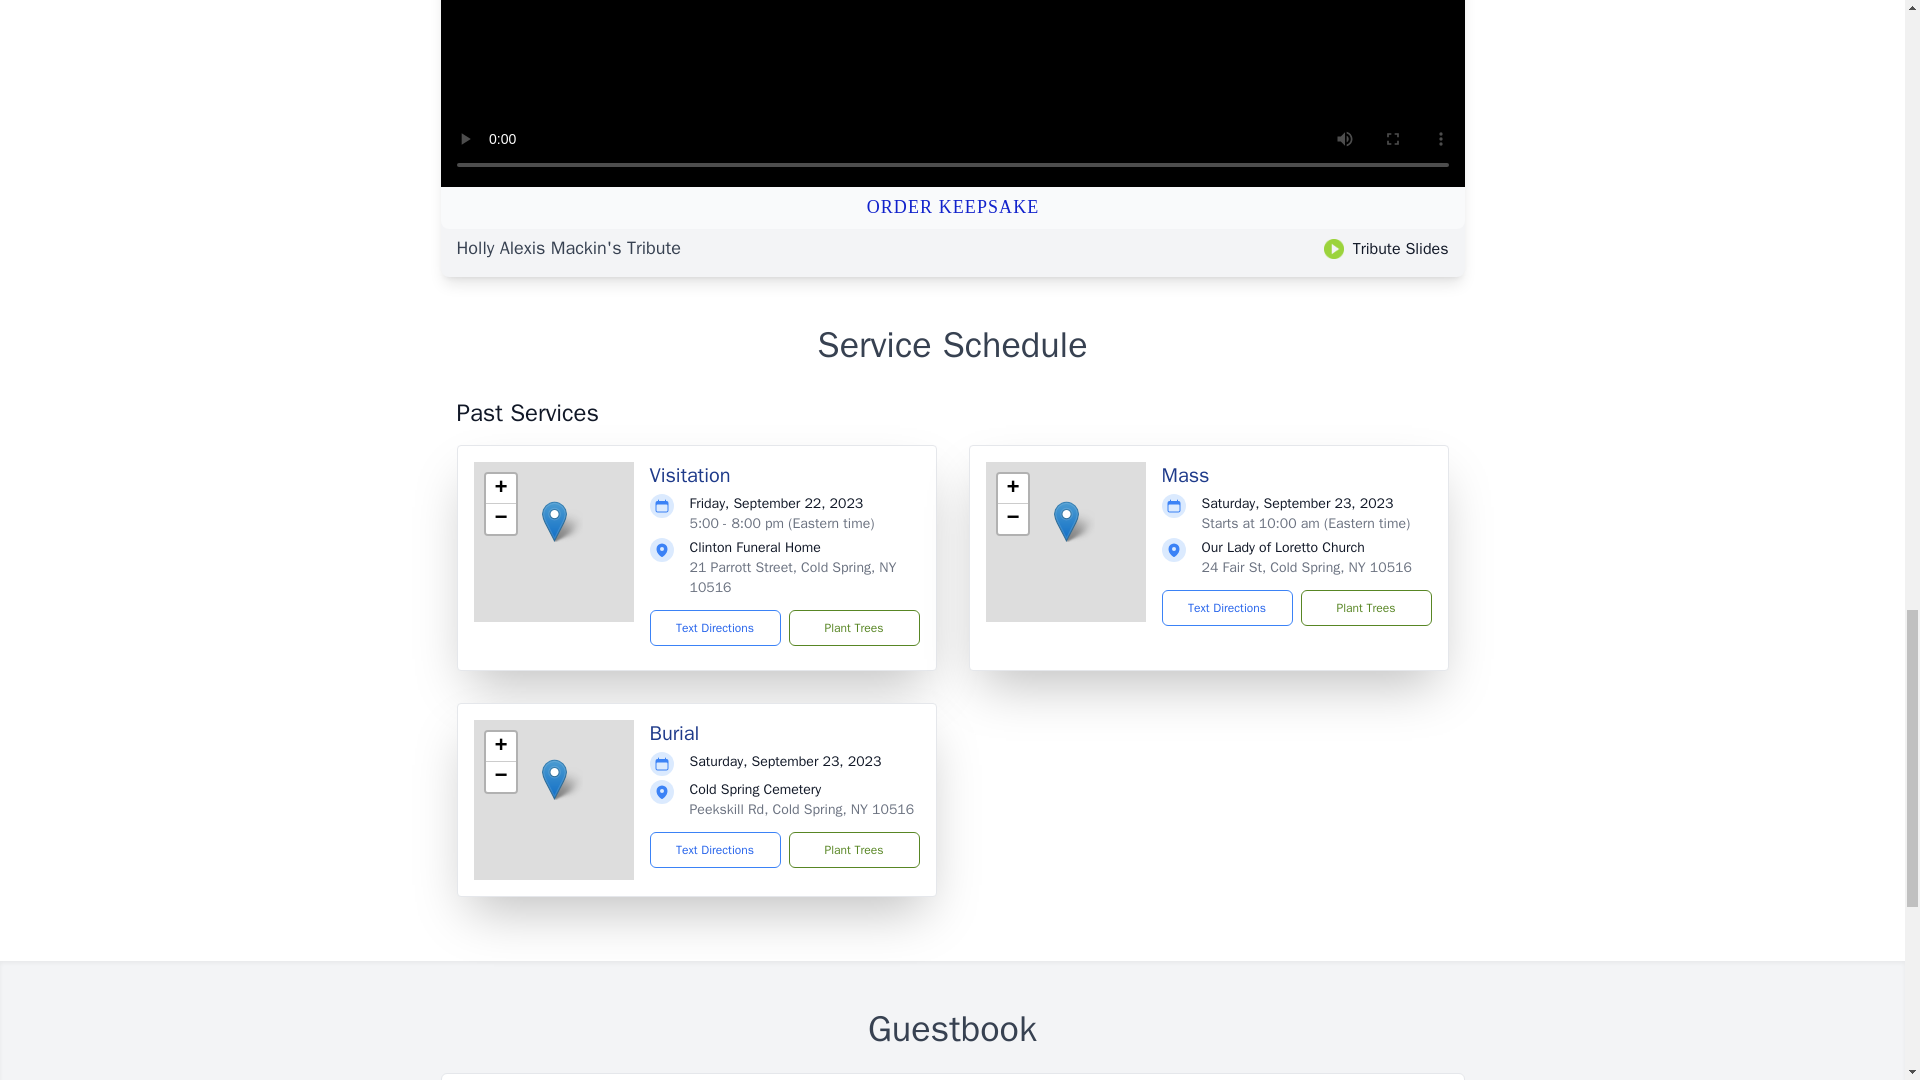  I want to click on Zoom out, so click(1012, 518).